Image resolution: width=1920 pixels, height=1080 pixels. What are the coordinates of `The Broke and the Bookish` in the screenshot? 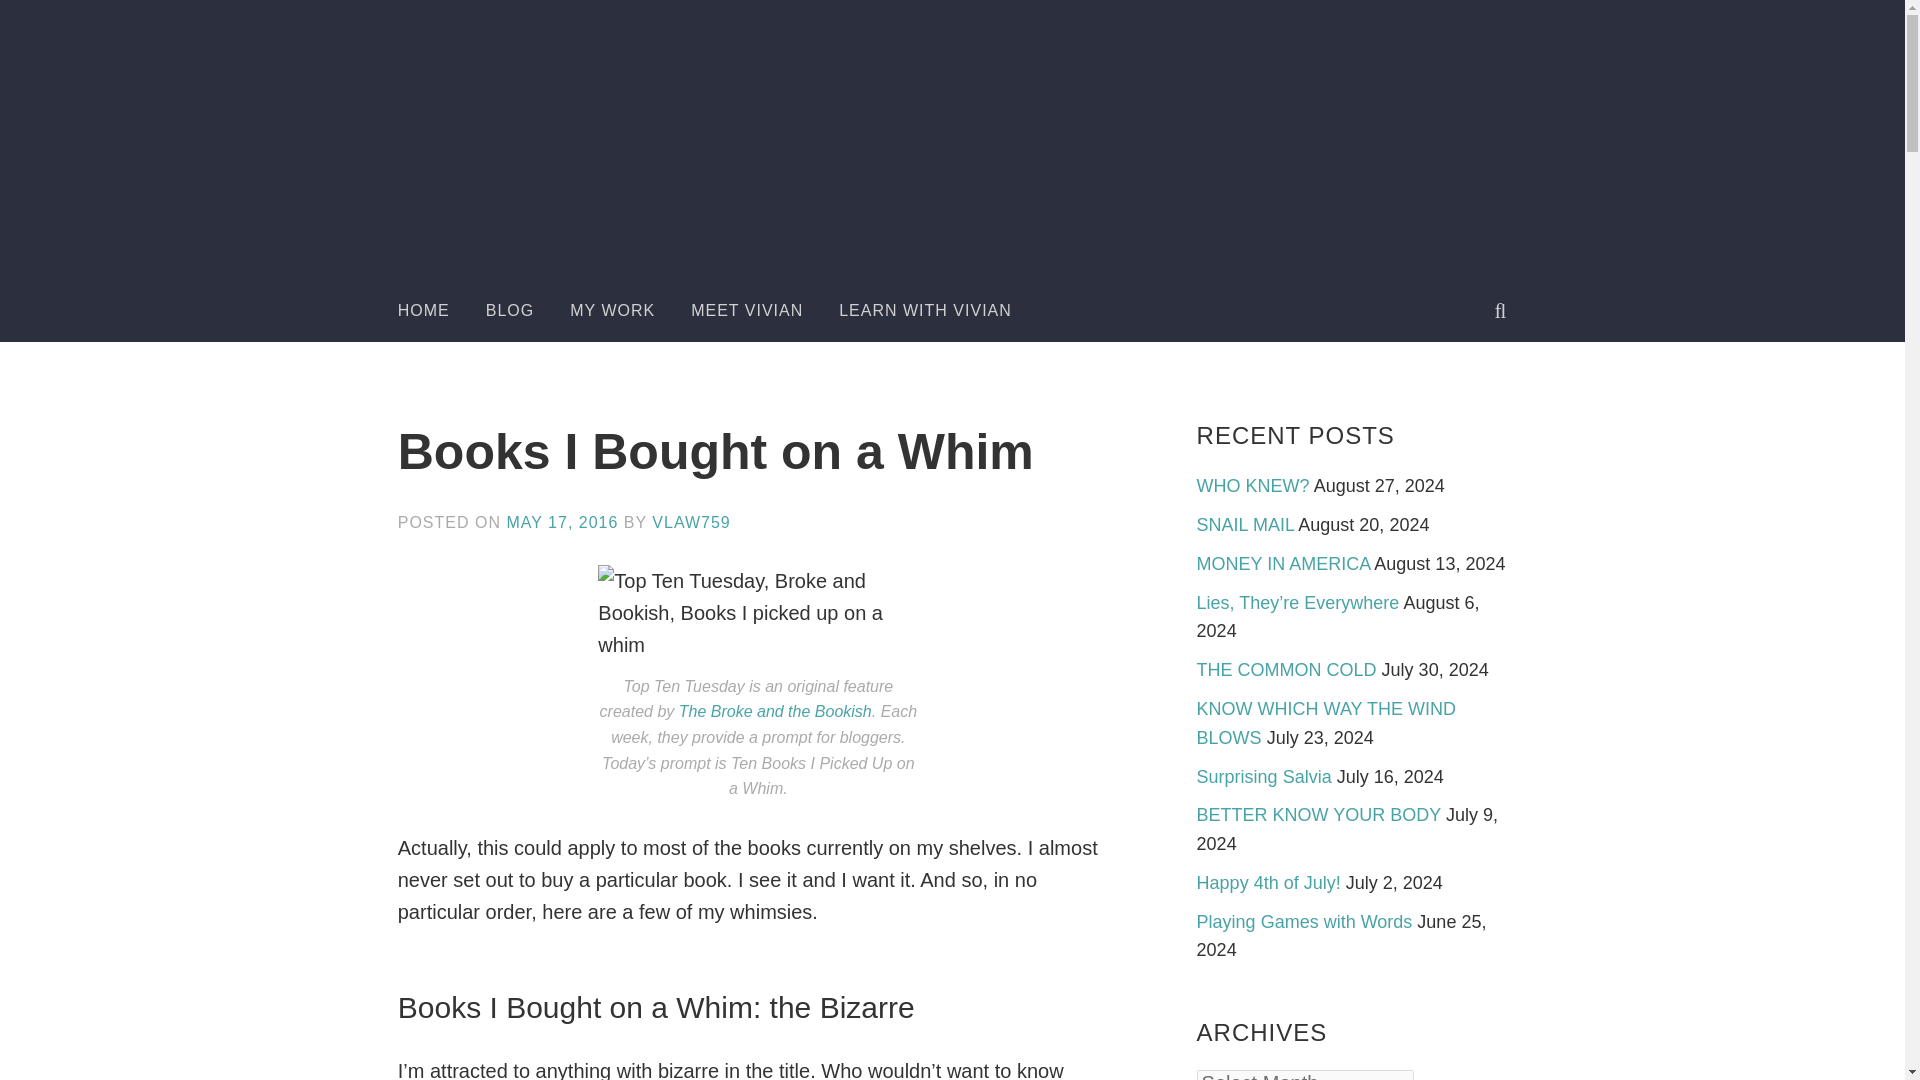 It's located at (775, 712).